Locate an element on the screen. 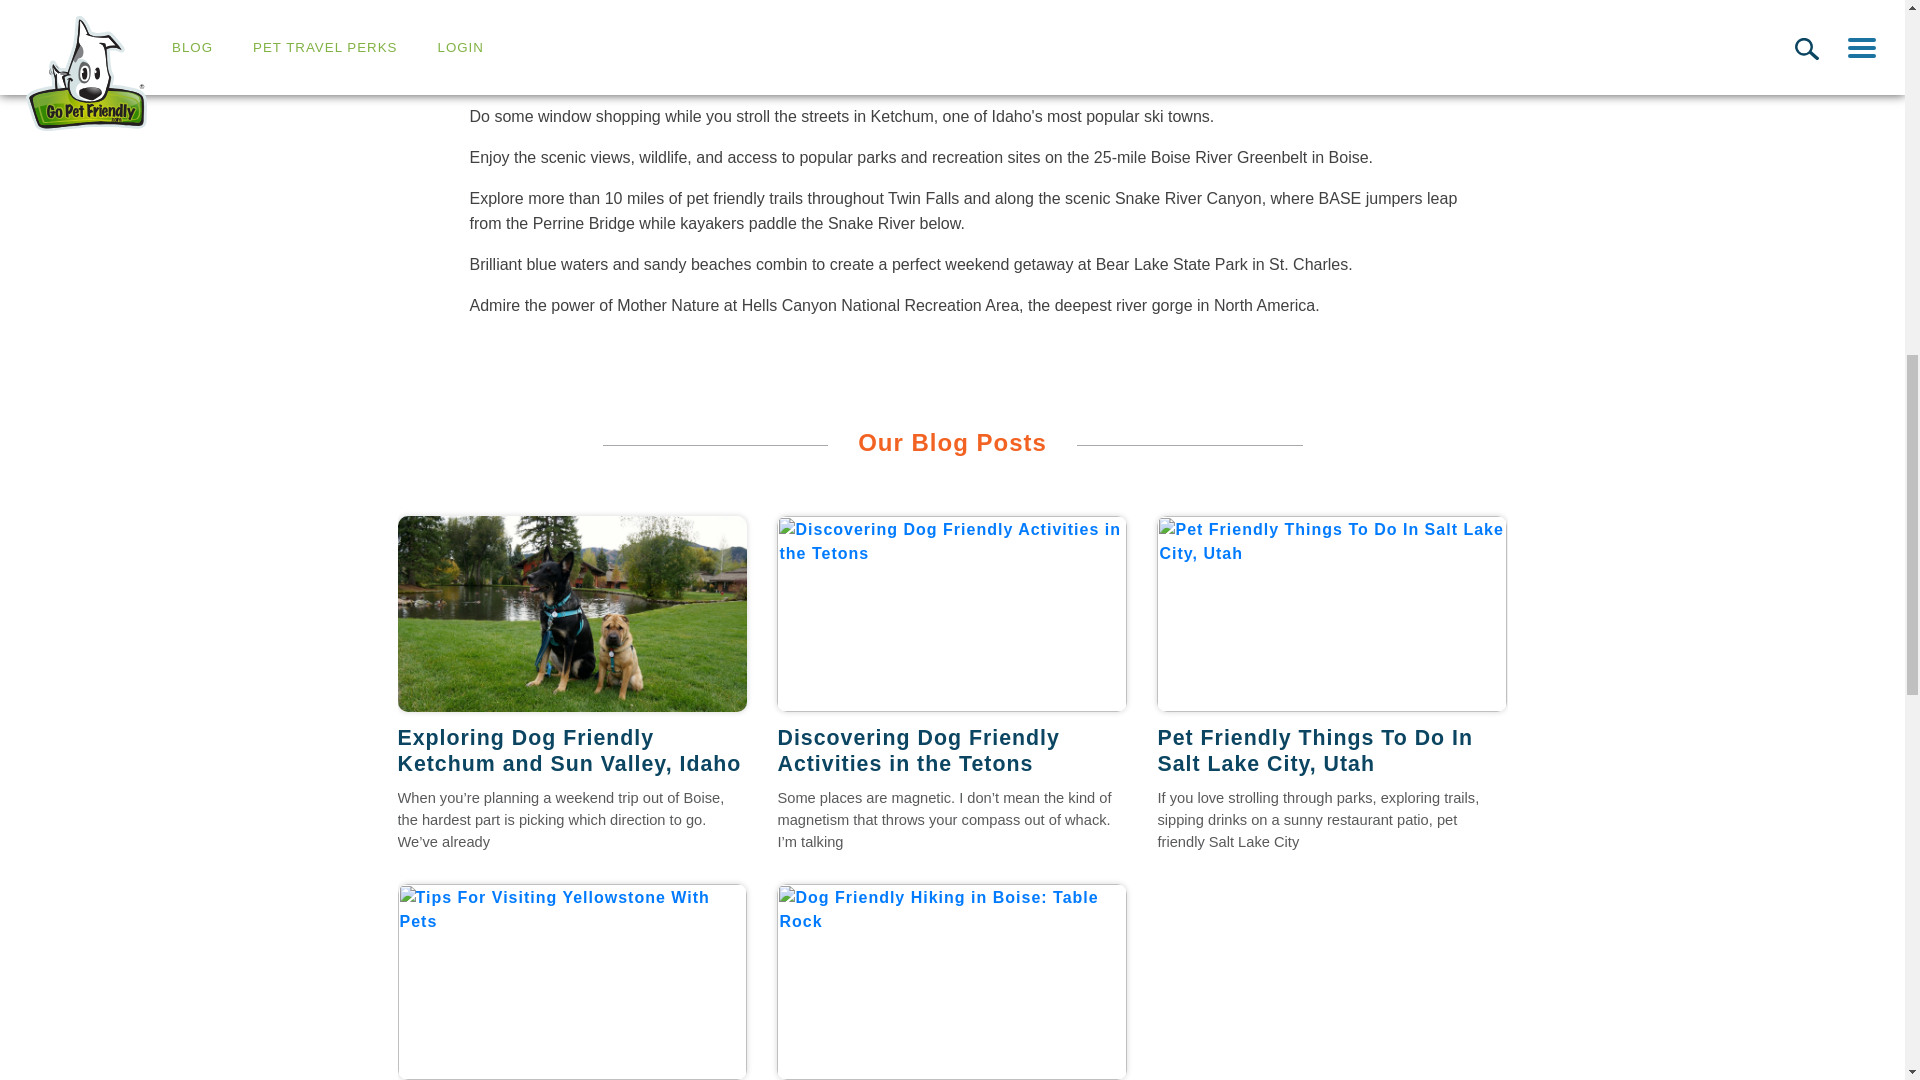 Image resolution: width=1920 pixels, height=1080 pixels. Dog Friendly Hiking in Boise: Table Rock is located at coordinates (952, 982).